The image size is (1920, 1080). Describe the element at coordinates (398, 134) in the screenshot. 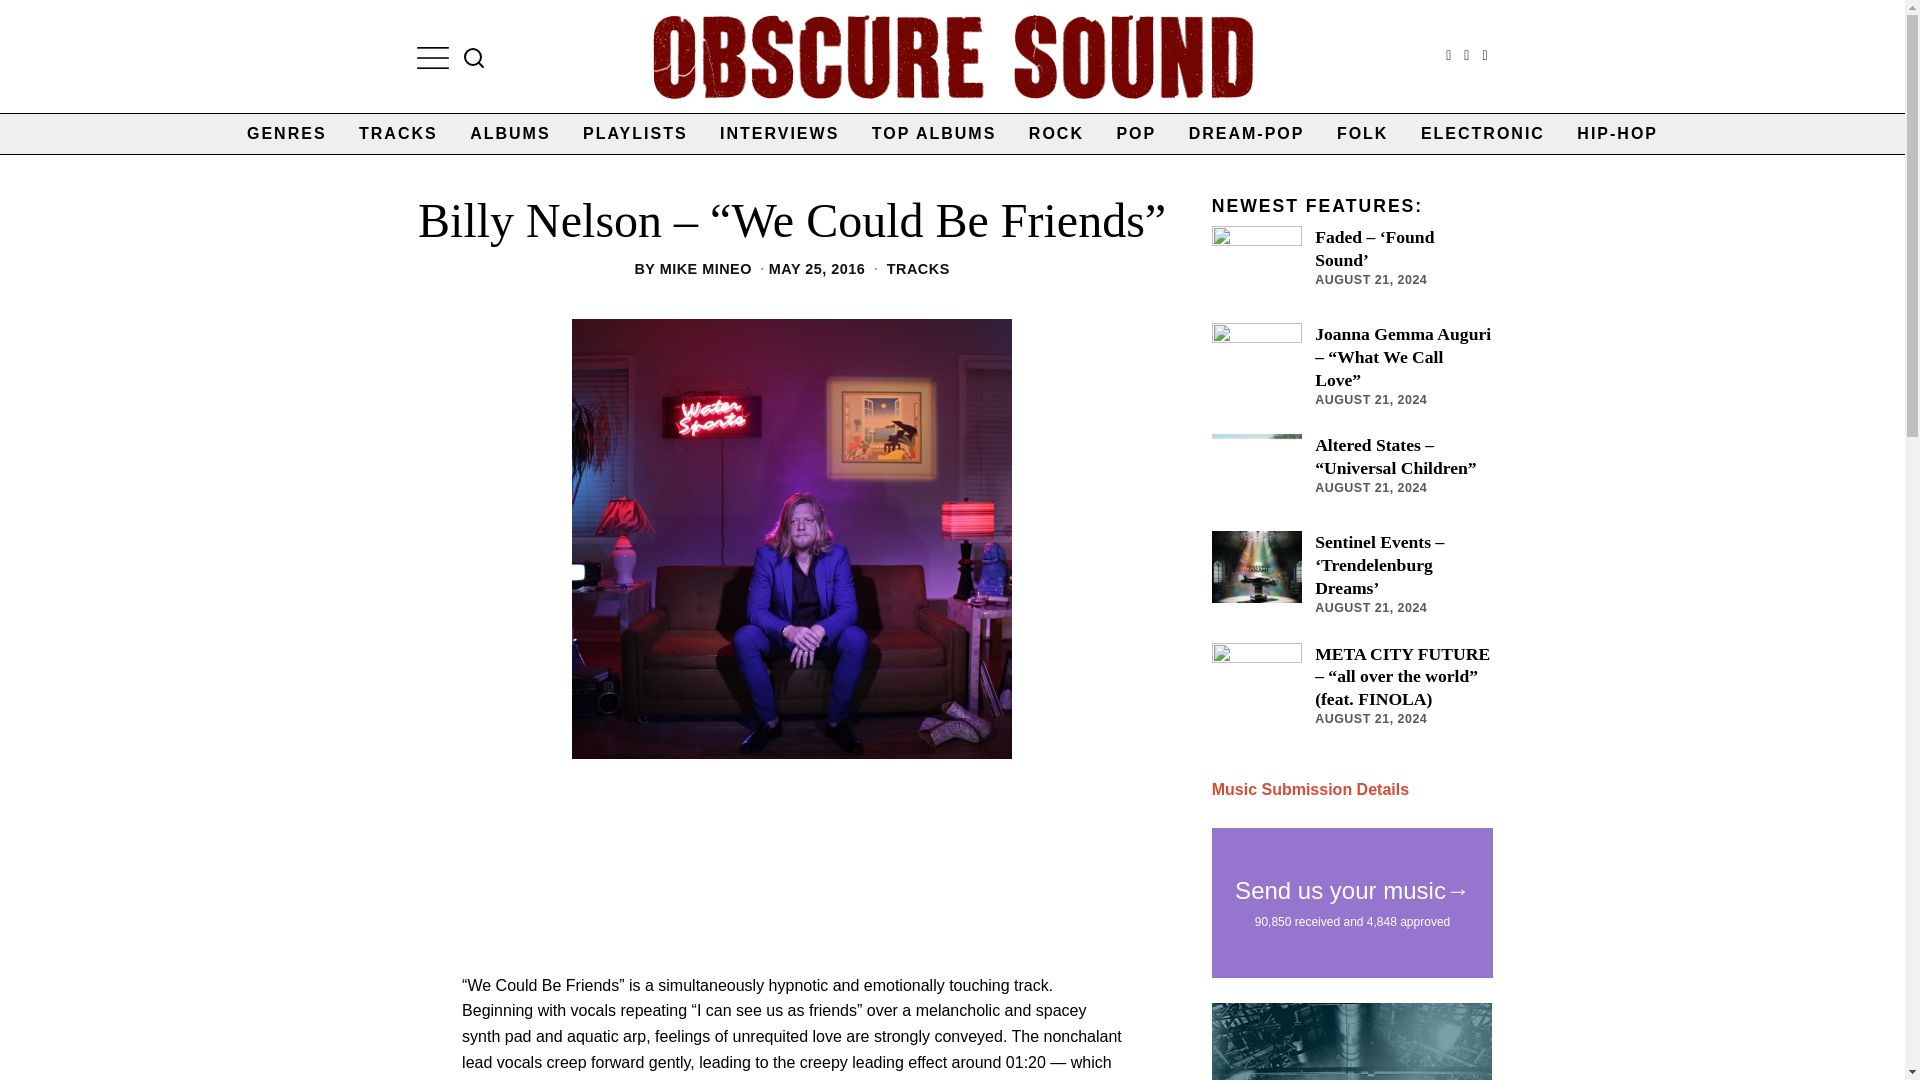

I see `TRACKS` at that location.